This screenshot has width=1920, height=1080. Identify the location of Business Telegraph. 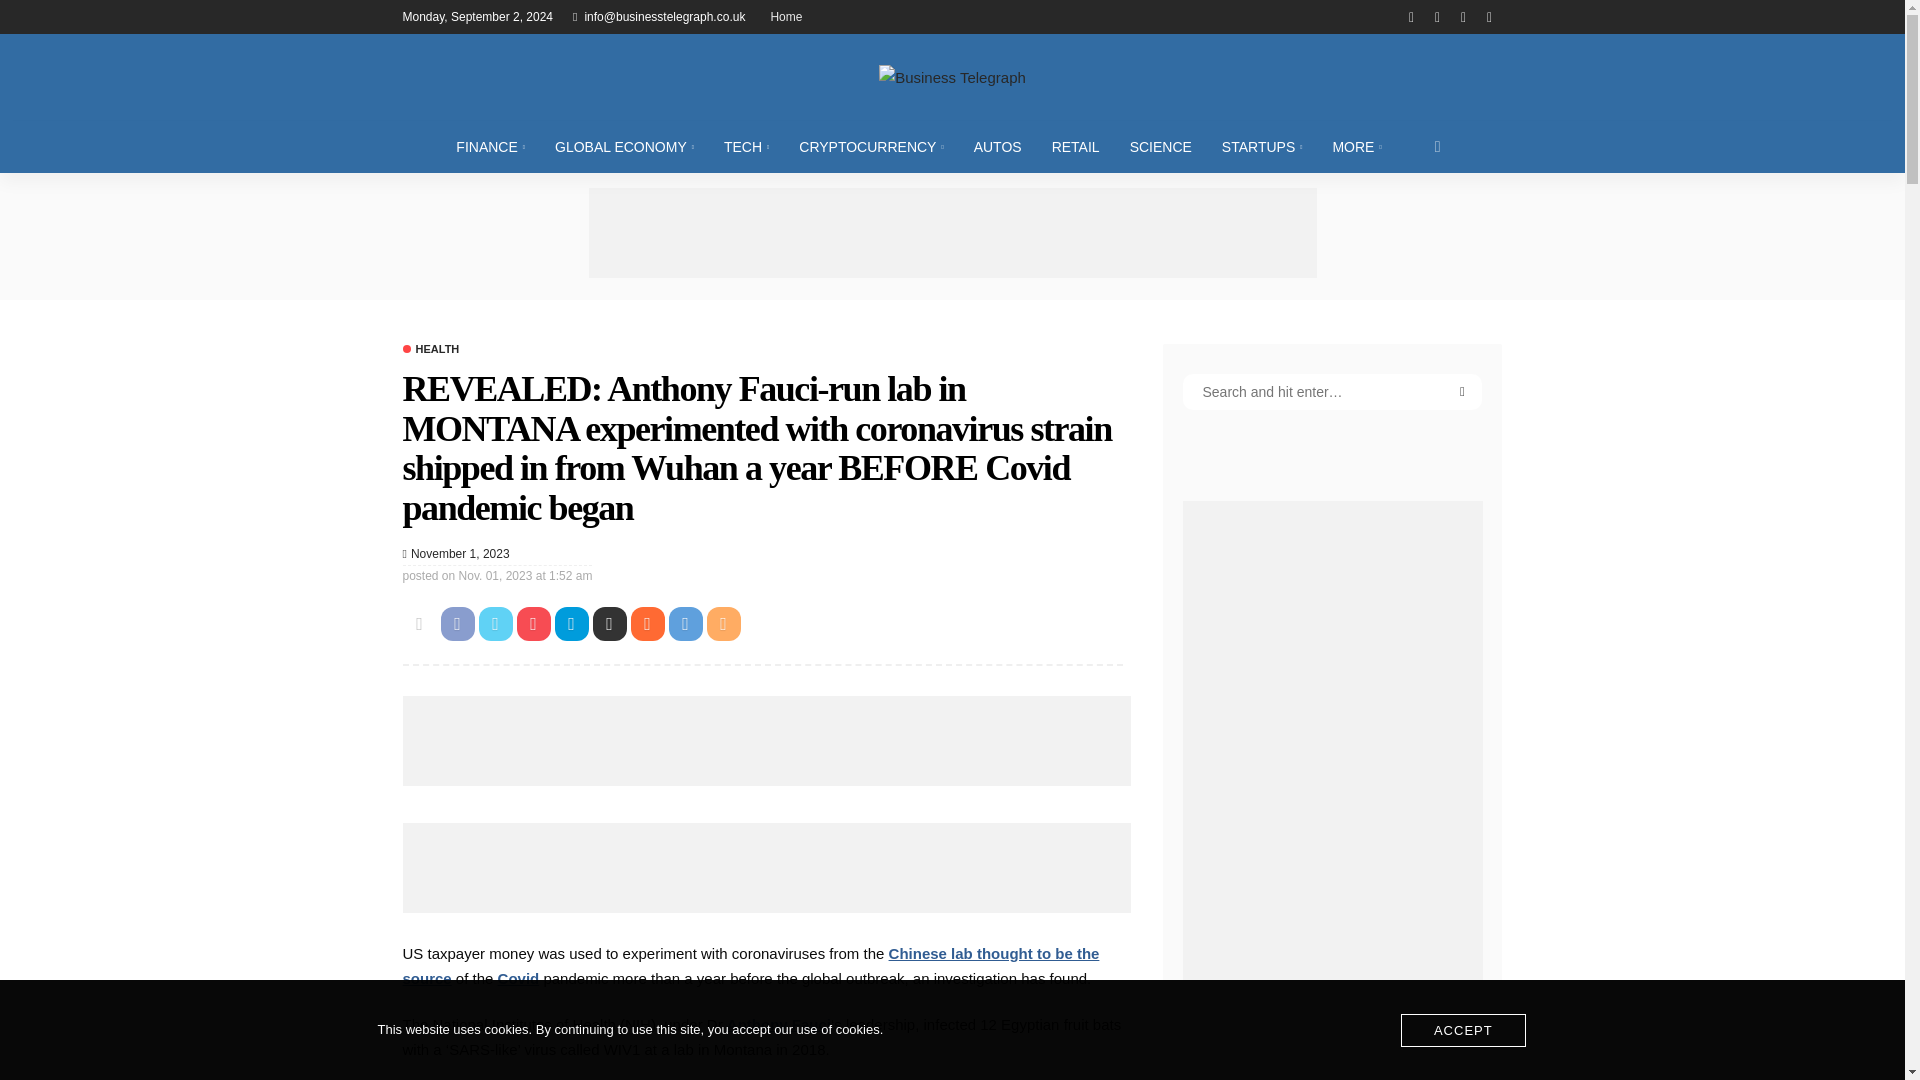
(951, 76).